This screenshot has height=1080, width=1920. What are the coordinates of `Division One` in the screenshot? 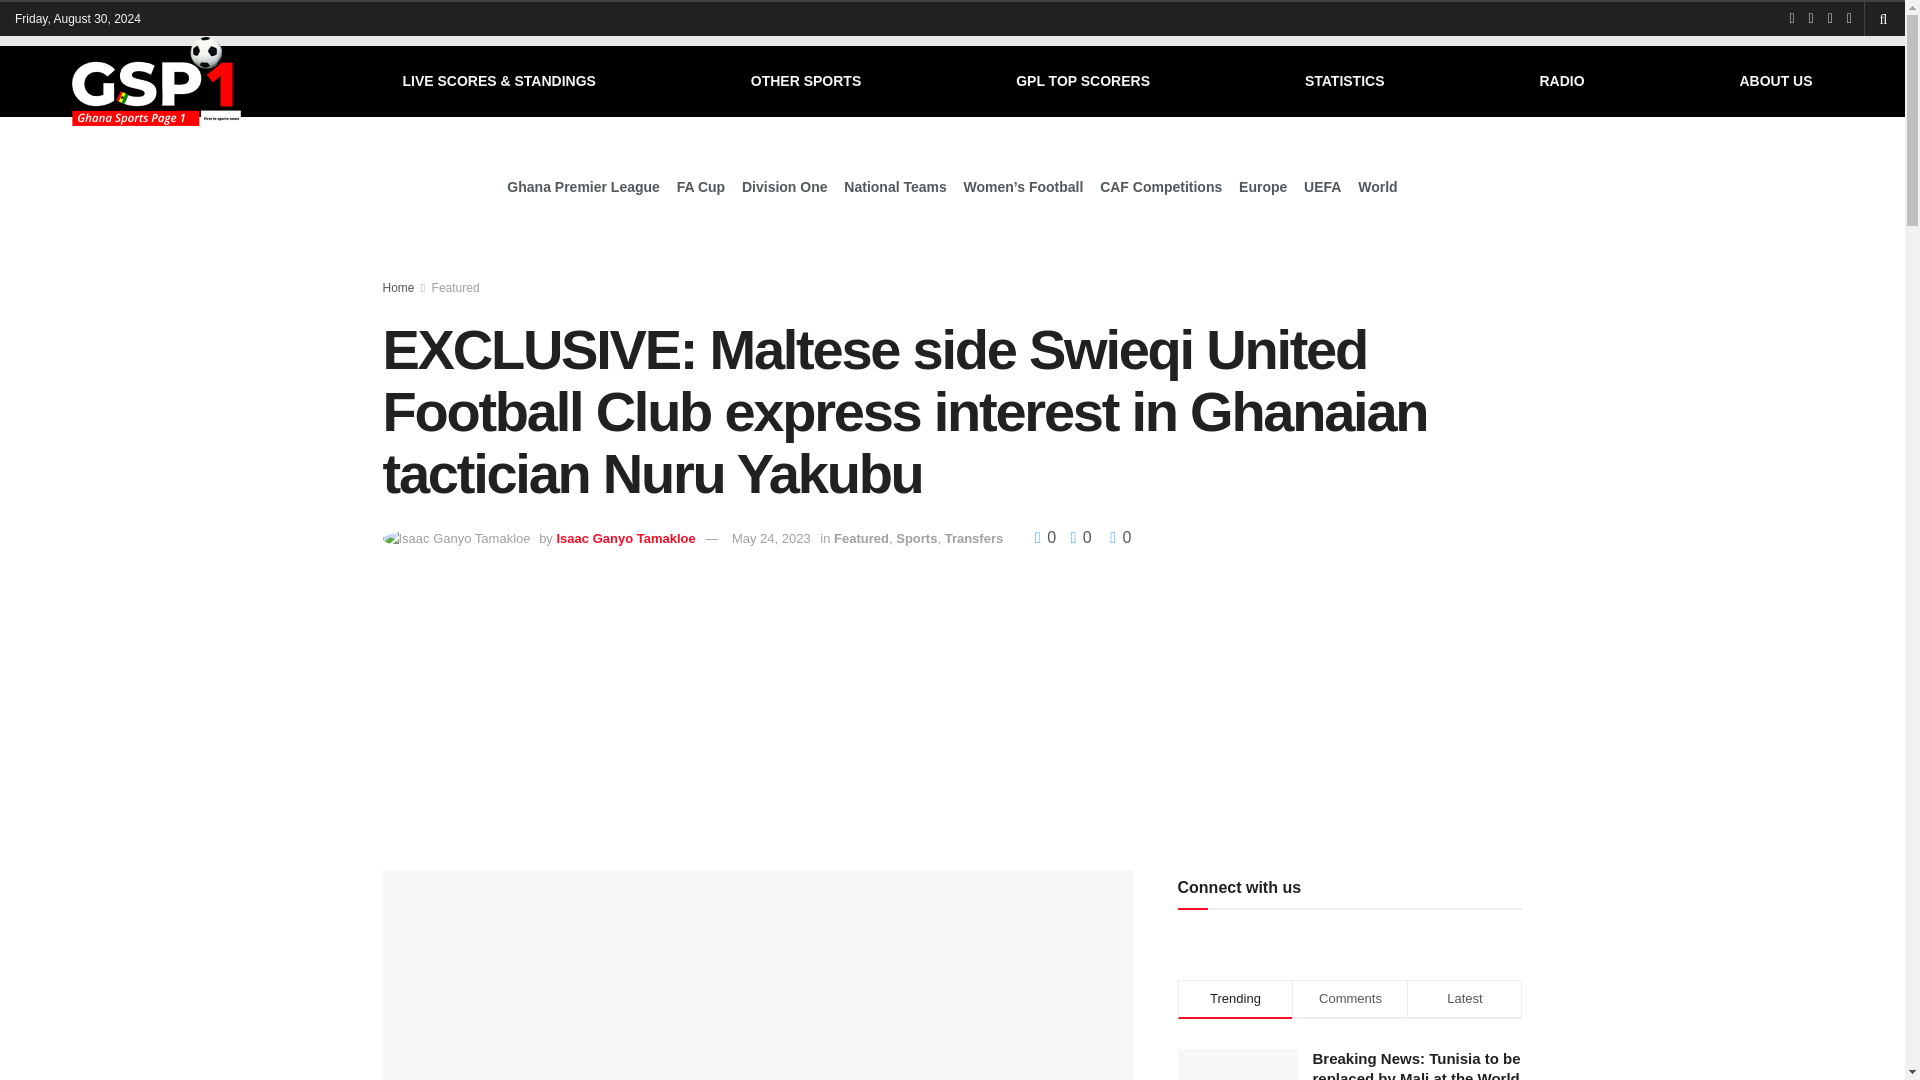 It's located at (784, 186).